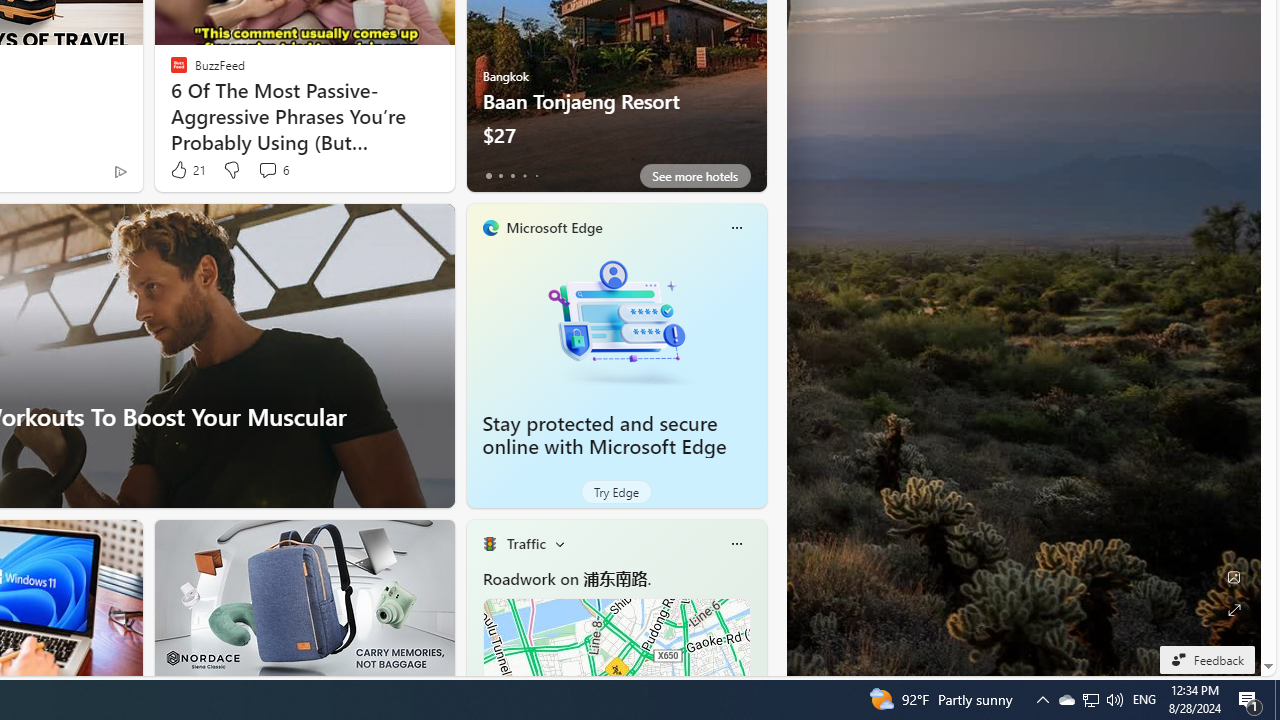 The height and width of the screenshot is (720, 1280). Describe the element at coordinates (1234, 577) in the screenshot. I see `Edit Background` at that location.